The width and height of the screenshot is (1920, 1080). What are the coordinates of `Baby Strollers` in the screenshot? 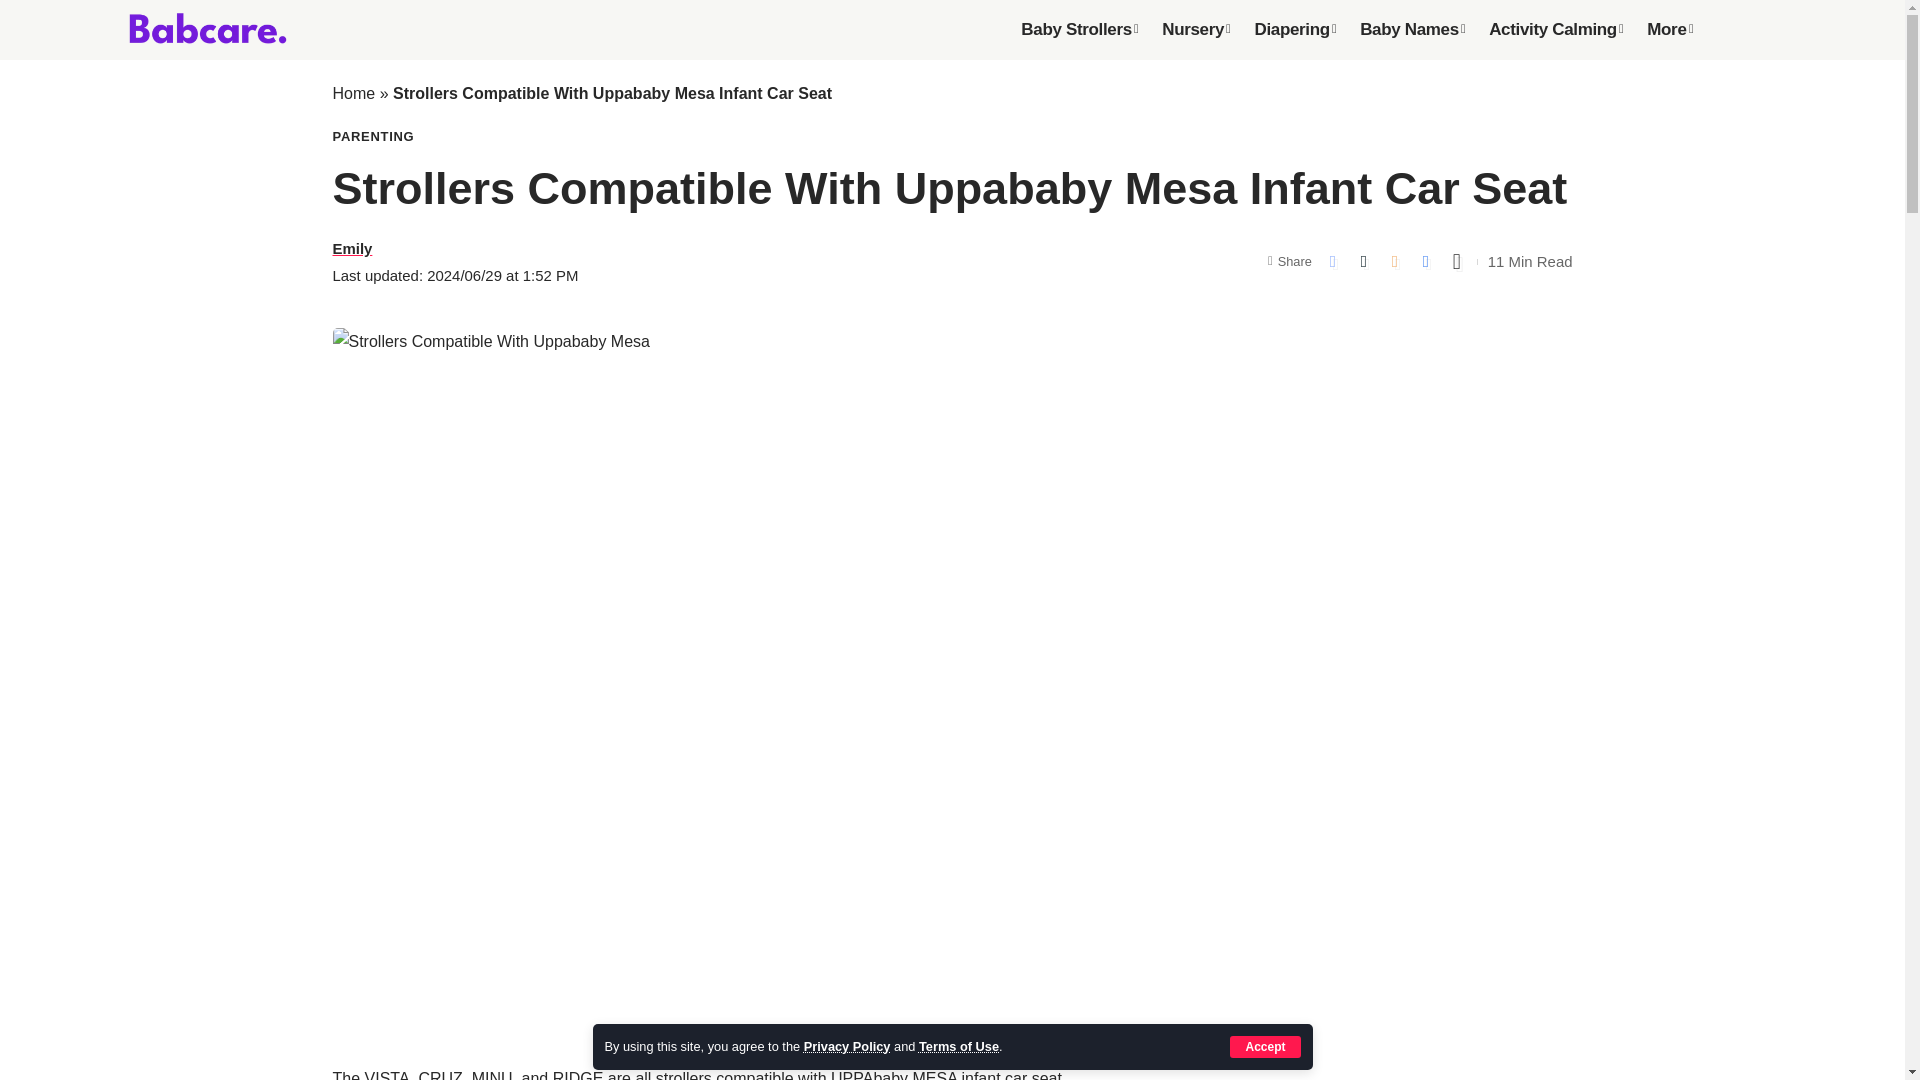 It's located at (1080, 29).